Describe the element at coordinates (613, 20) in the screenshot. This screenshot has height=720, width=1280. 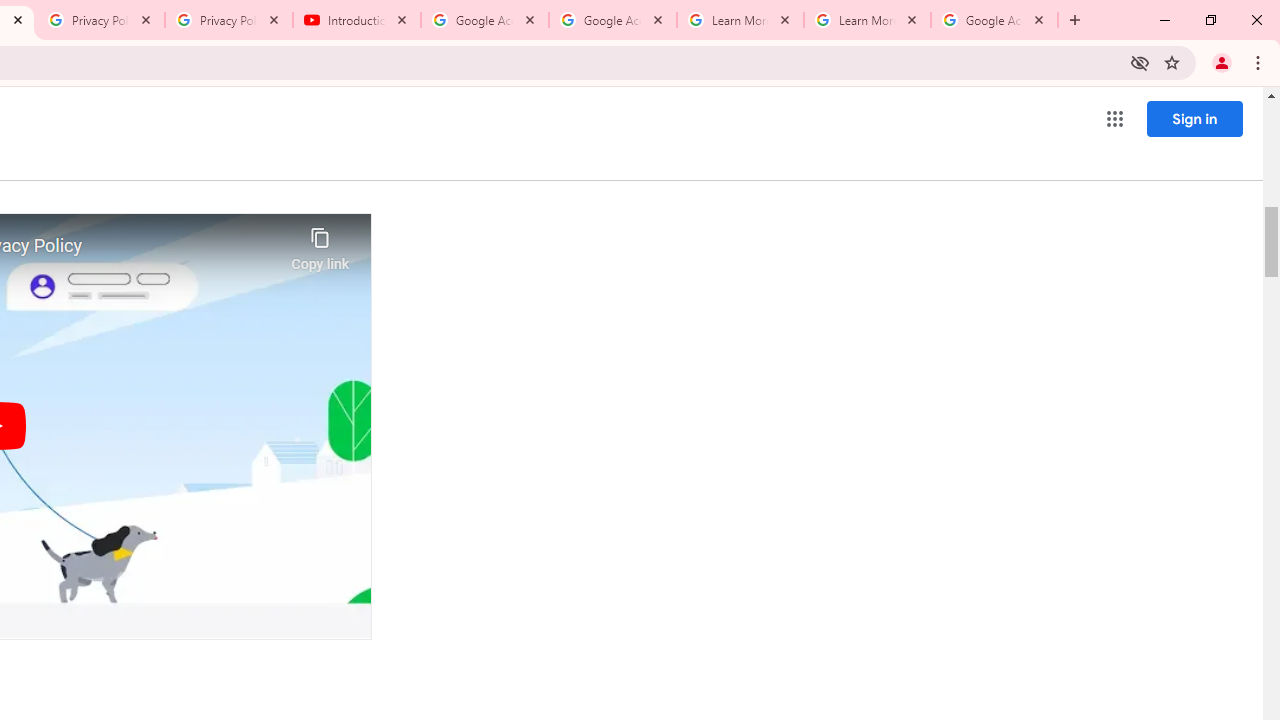
I see `Google Account Help` at that location.